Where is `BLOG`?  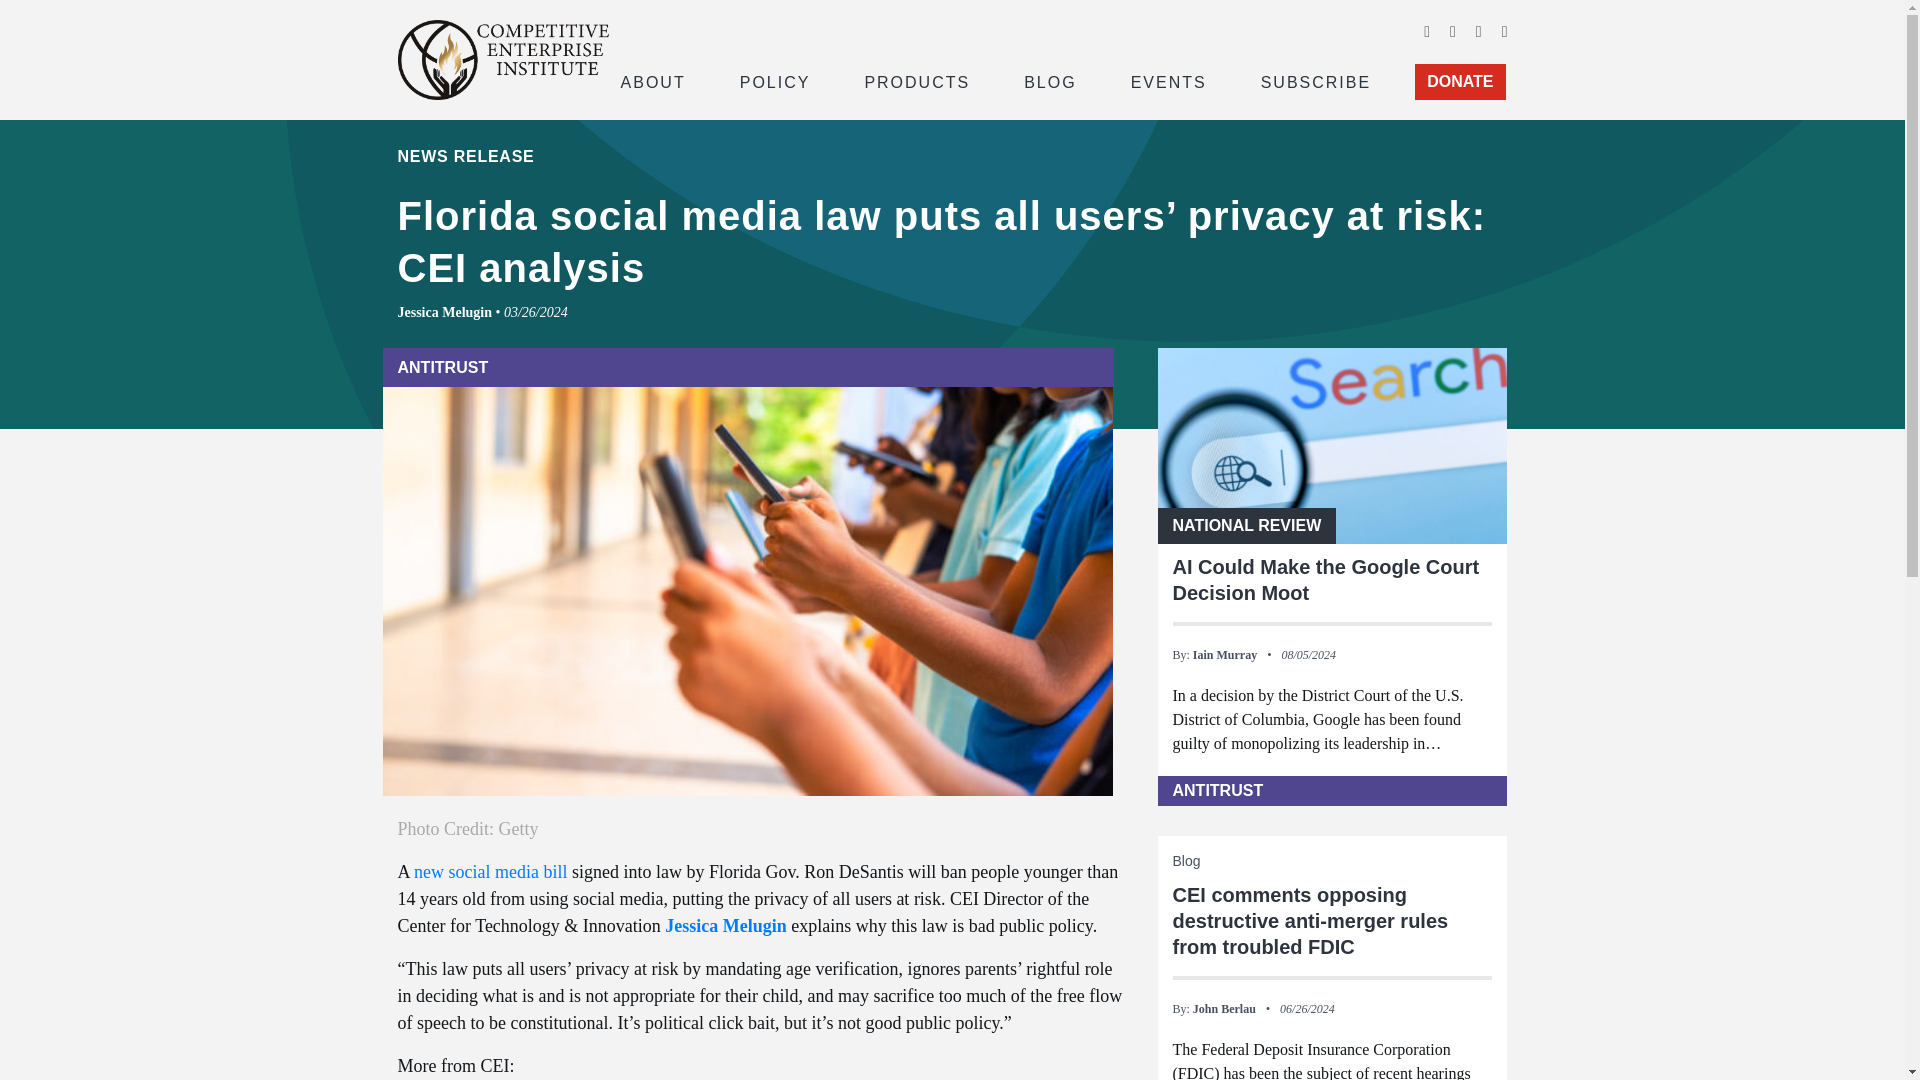
BLOG is located at coordinates (1050, 80).